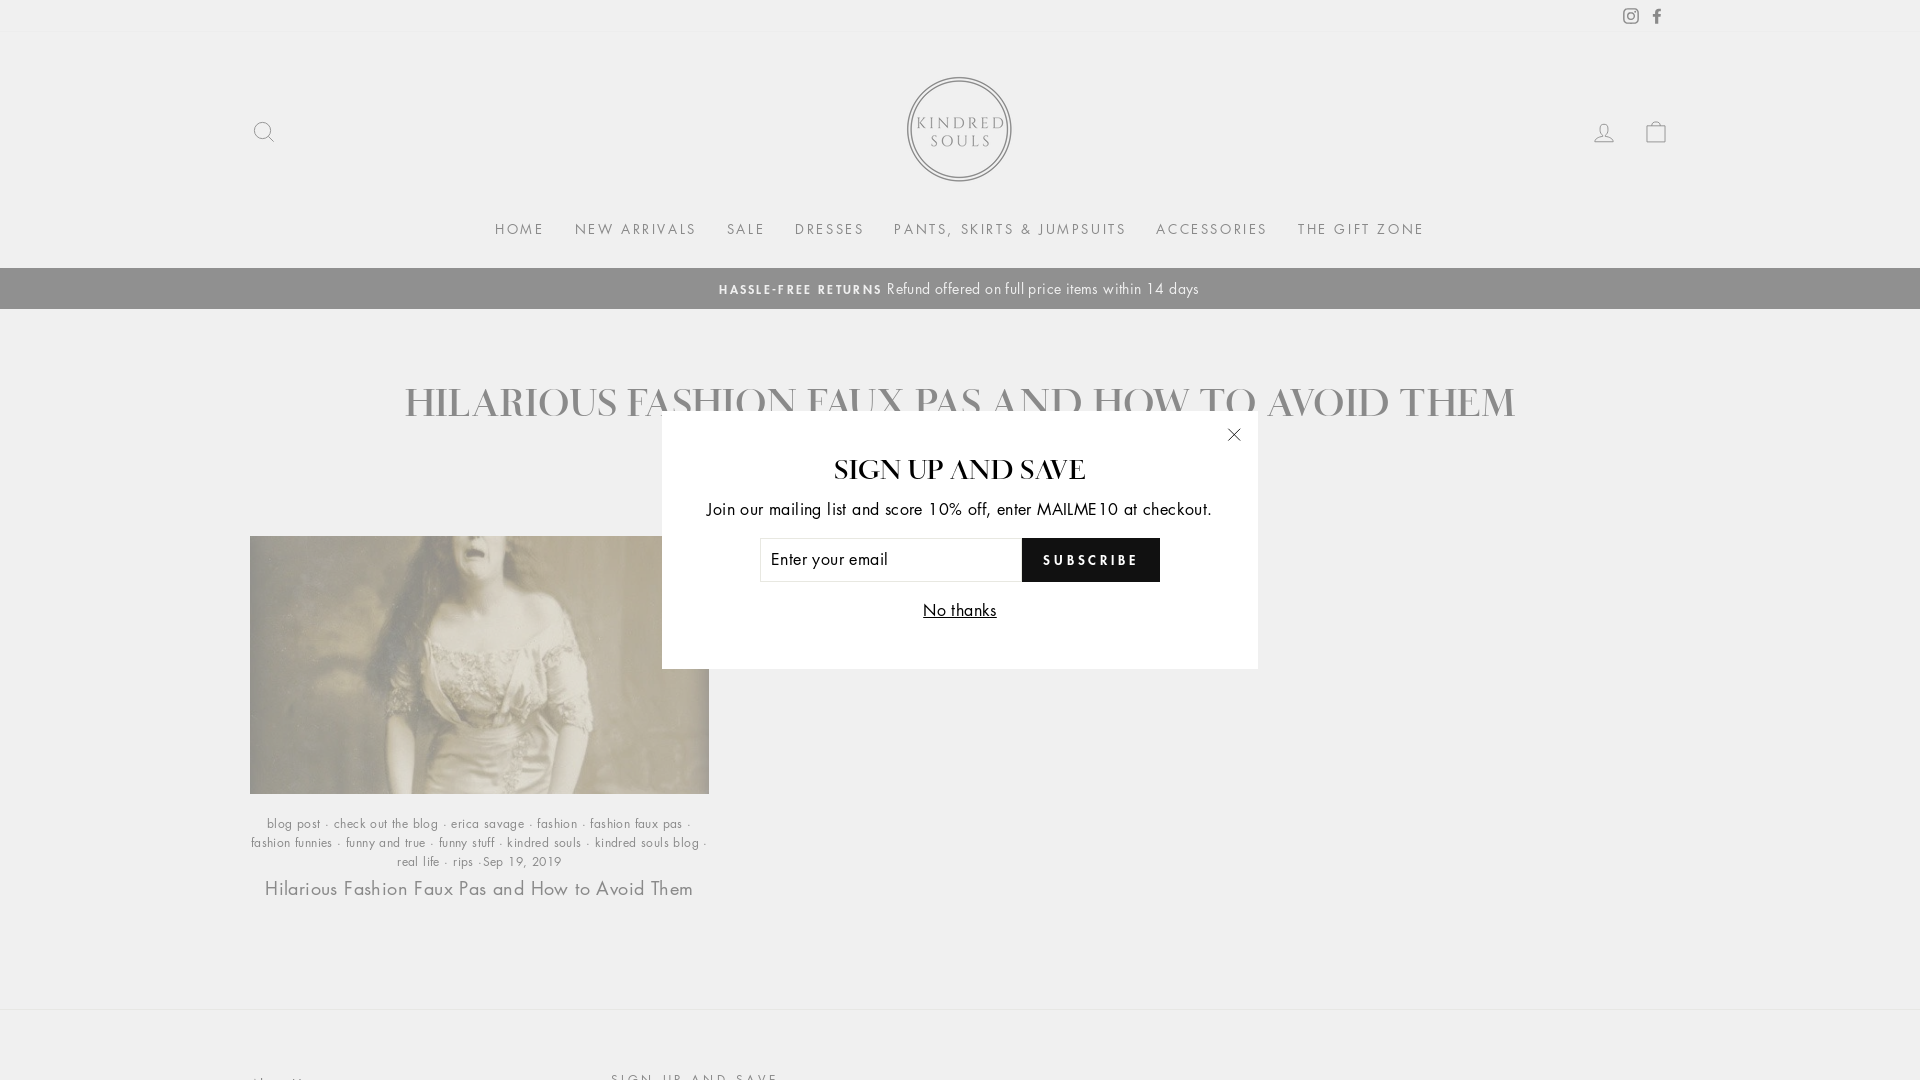 This screenshot has height=1080, width=1920. What do you see at coordinates (746, 230) in the screenshot?
I see `SALE` at bounding box center [746, 230].